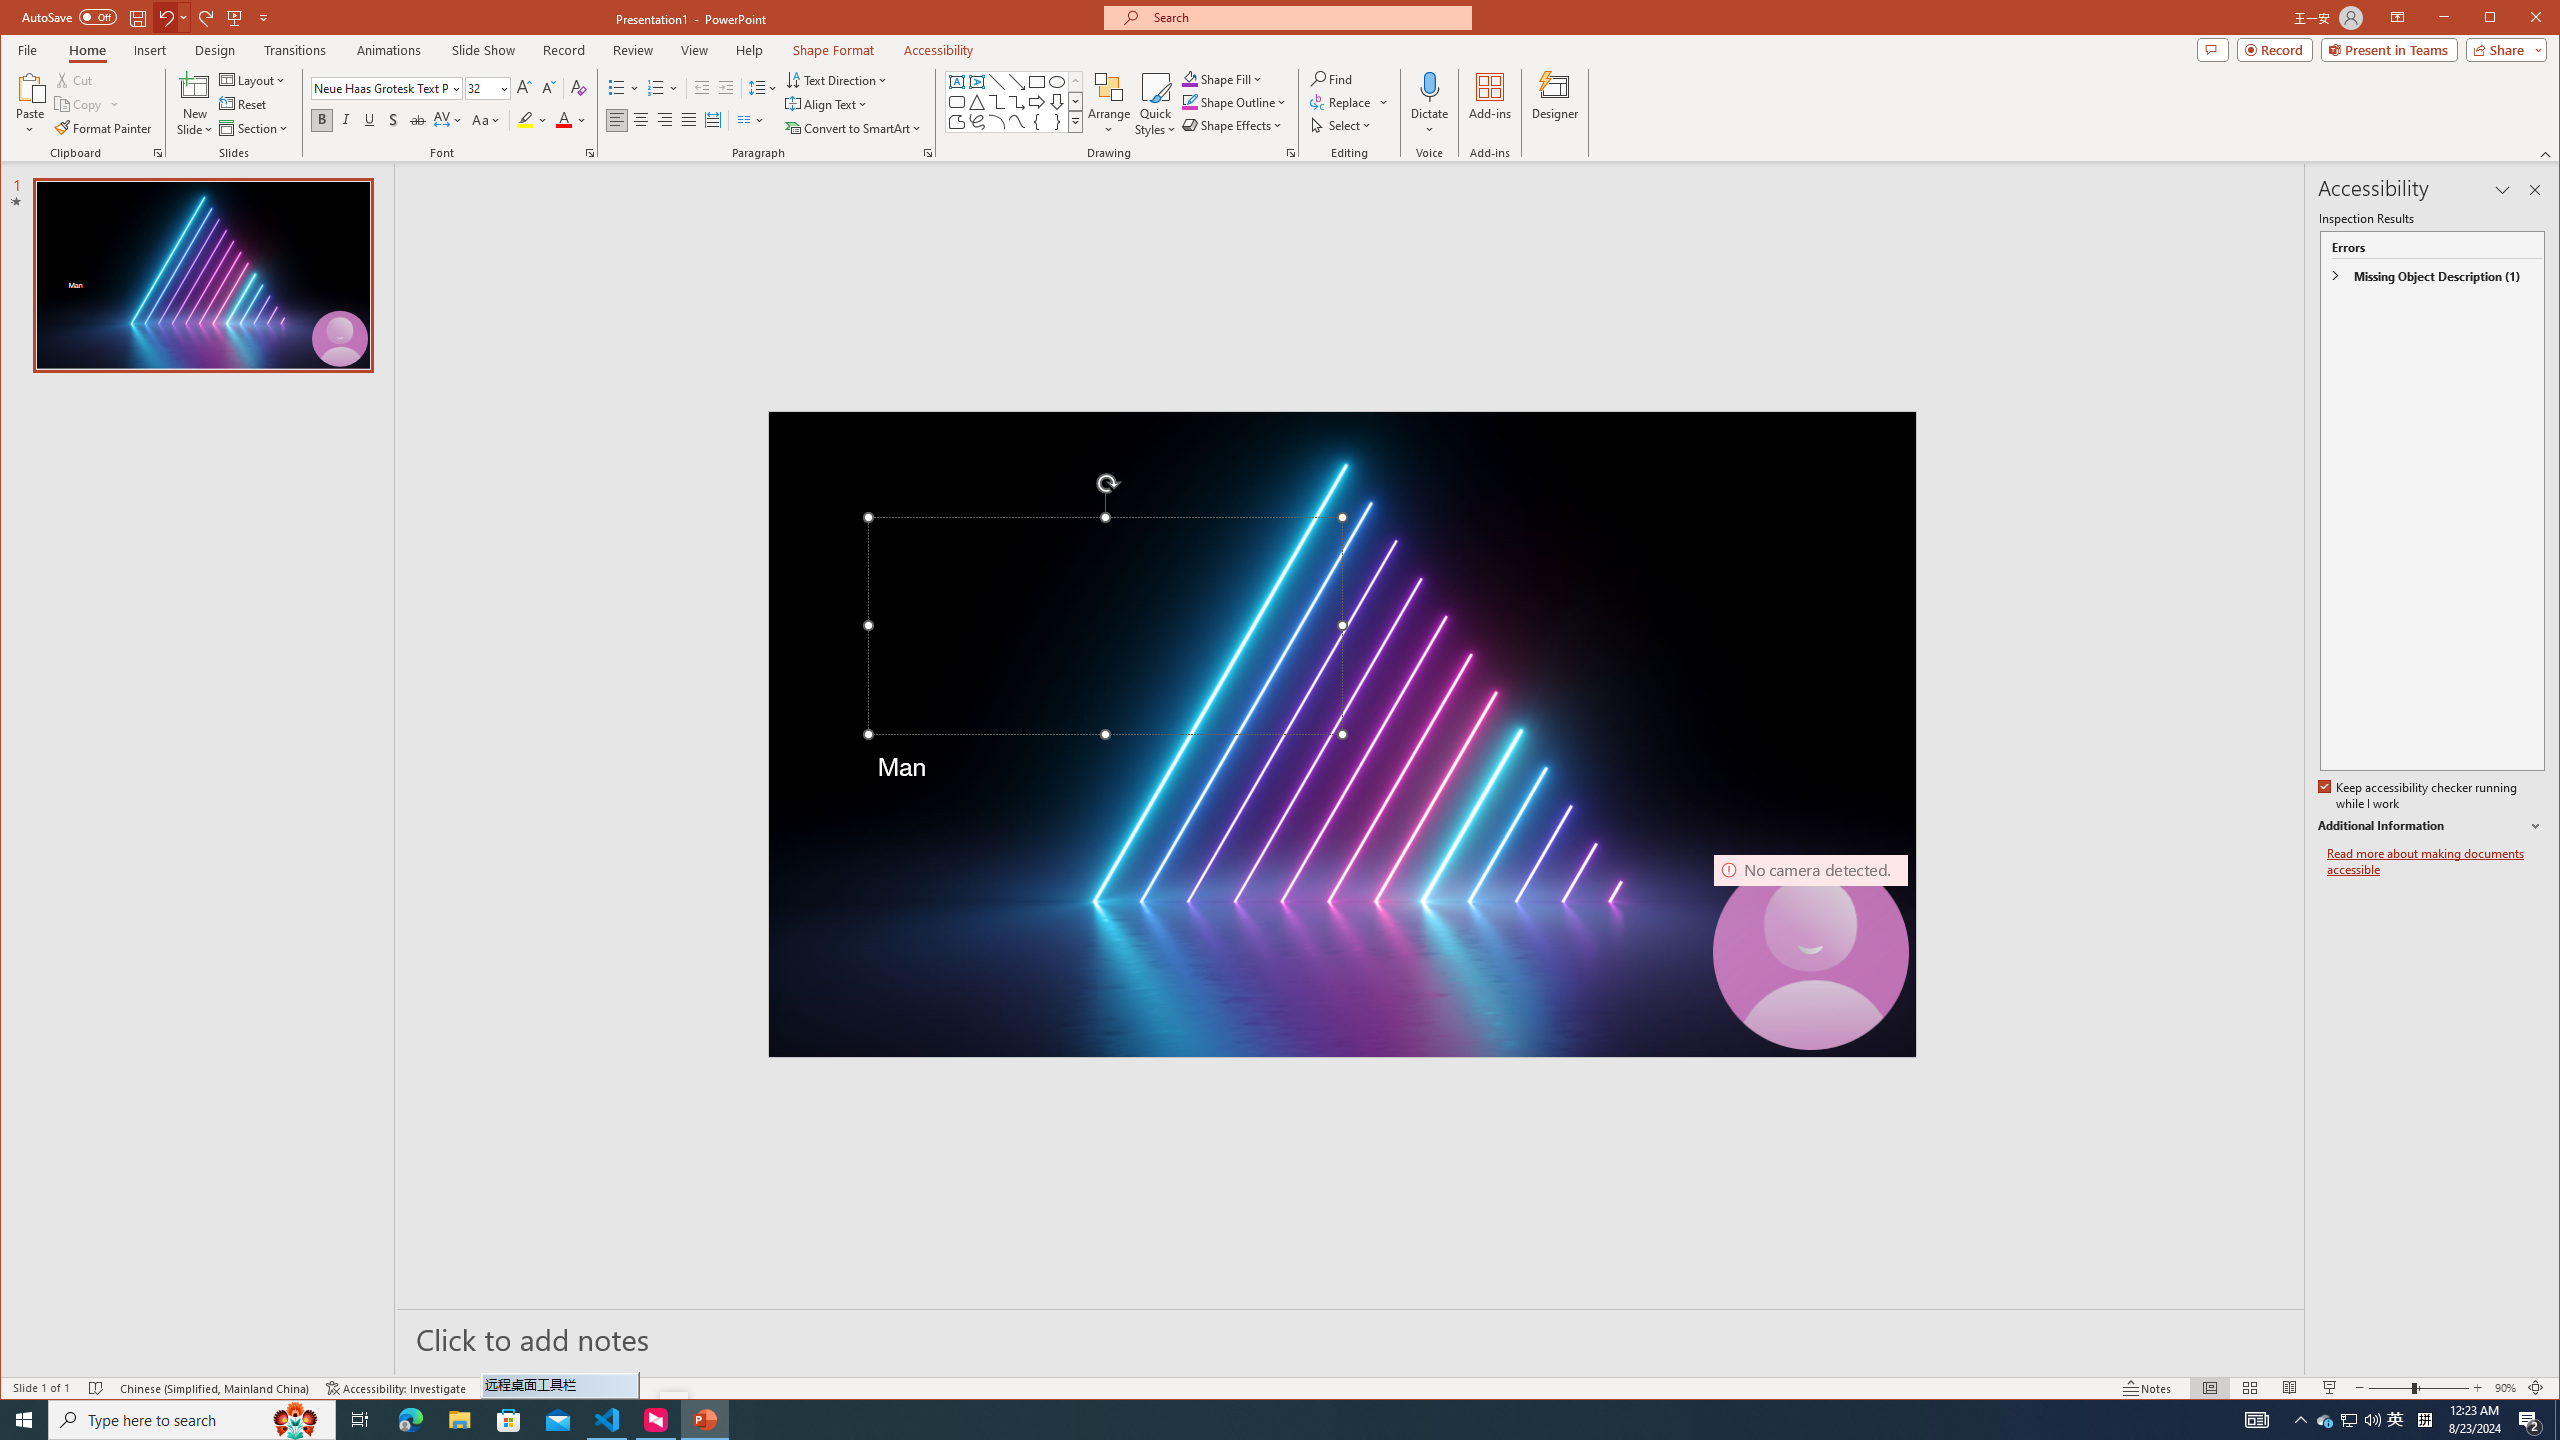 The width and height of the screenshot is (2560, 1440). I want to click on Running applications, so click(1232, 1420).